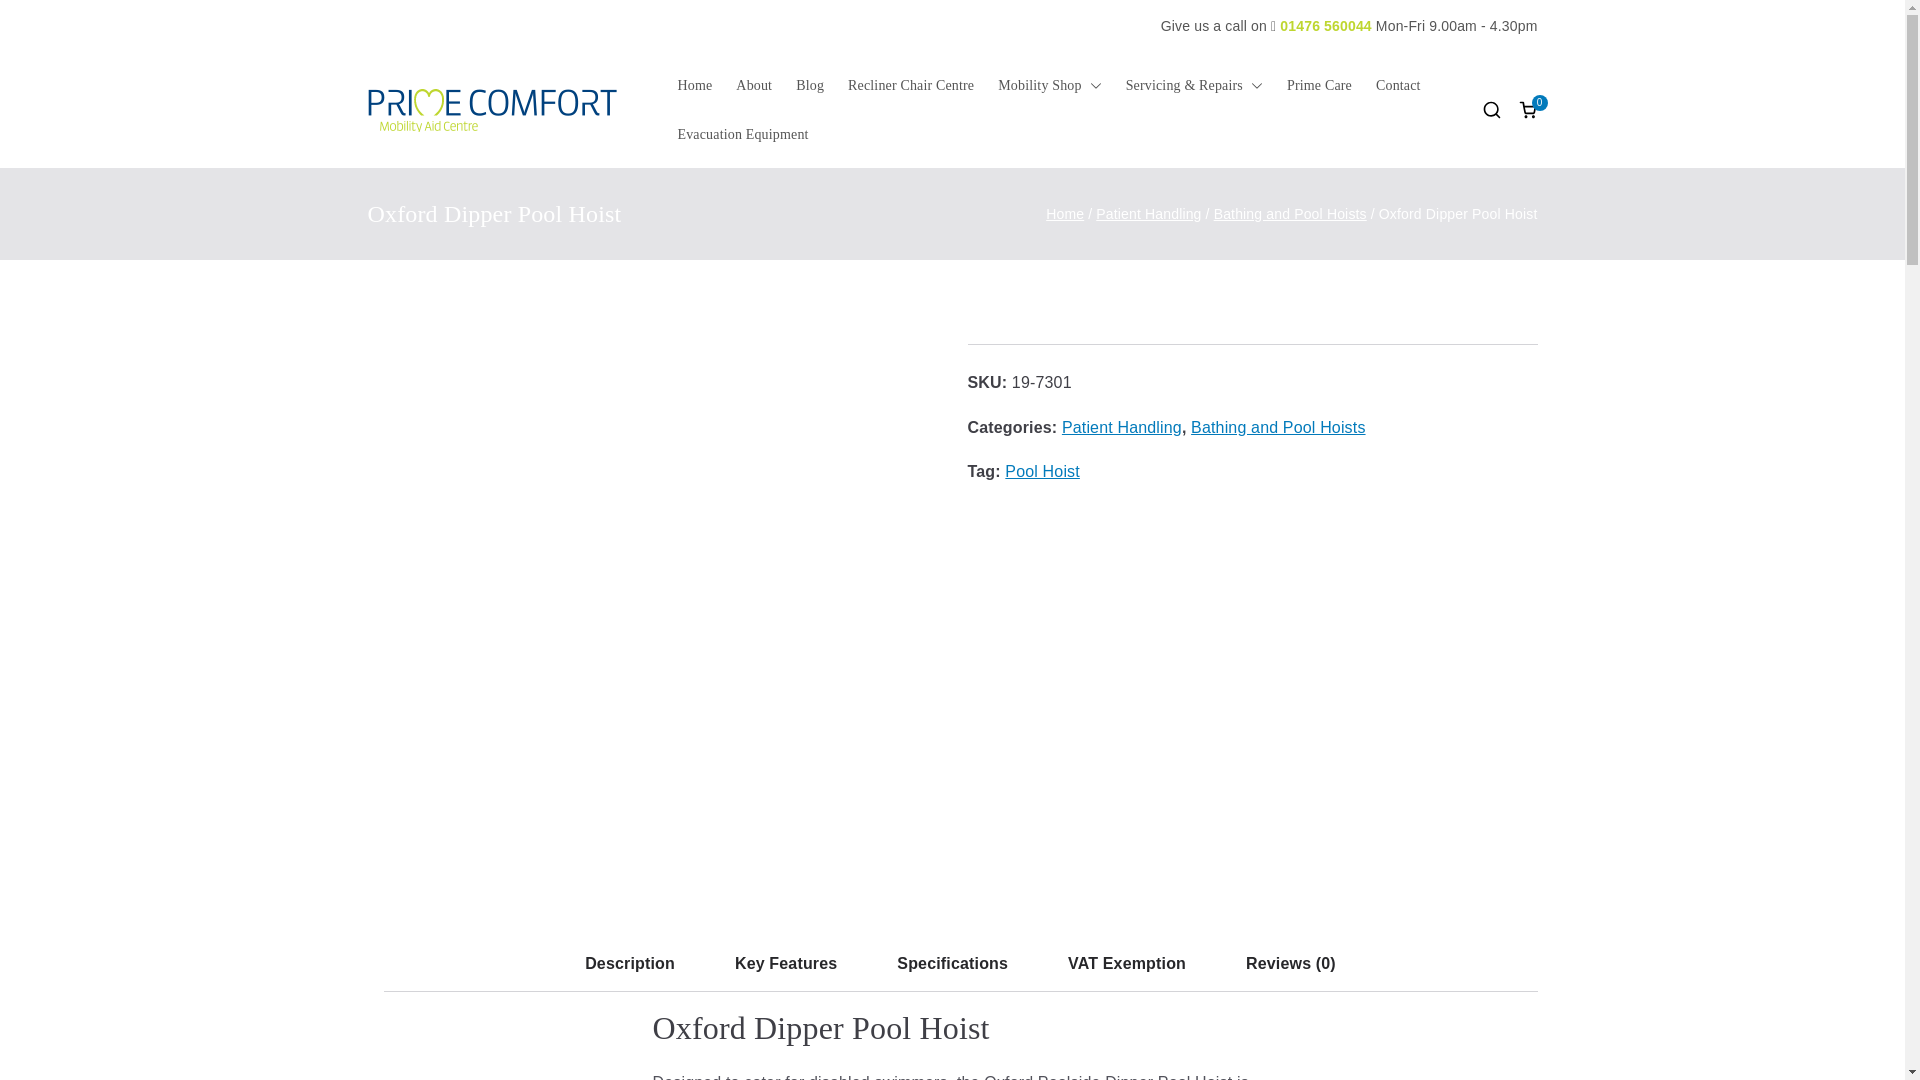  I want to click on About, so click(753, 86).